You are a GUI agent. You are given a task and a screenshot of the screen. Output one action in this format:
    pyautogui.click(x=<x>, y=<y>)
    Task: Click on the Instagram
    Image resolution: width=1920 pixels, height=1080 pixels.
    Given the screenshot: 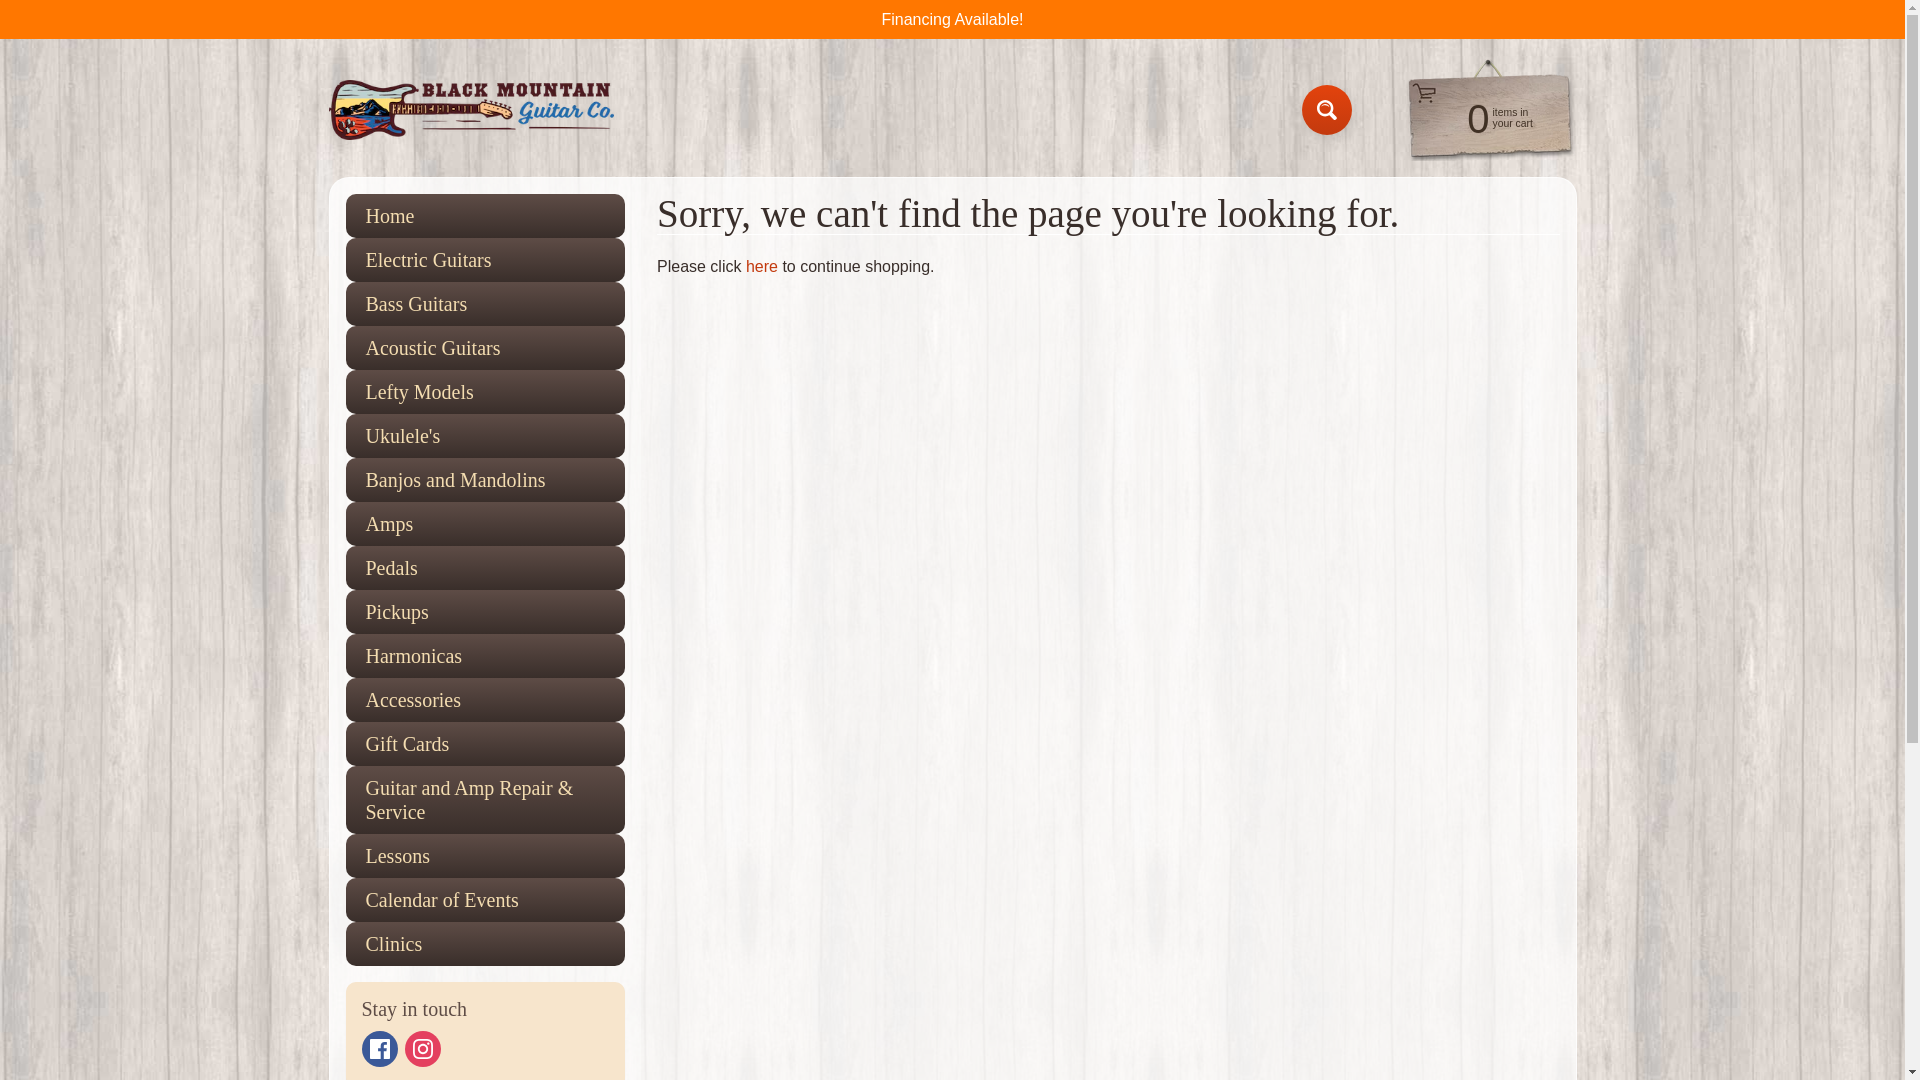 What is the action you would take?
    pyautogui.click(x=423, y=1049)
    